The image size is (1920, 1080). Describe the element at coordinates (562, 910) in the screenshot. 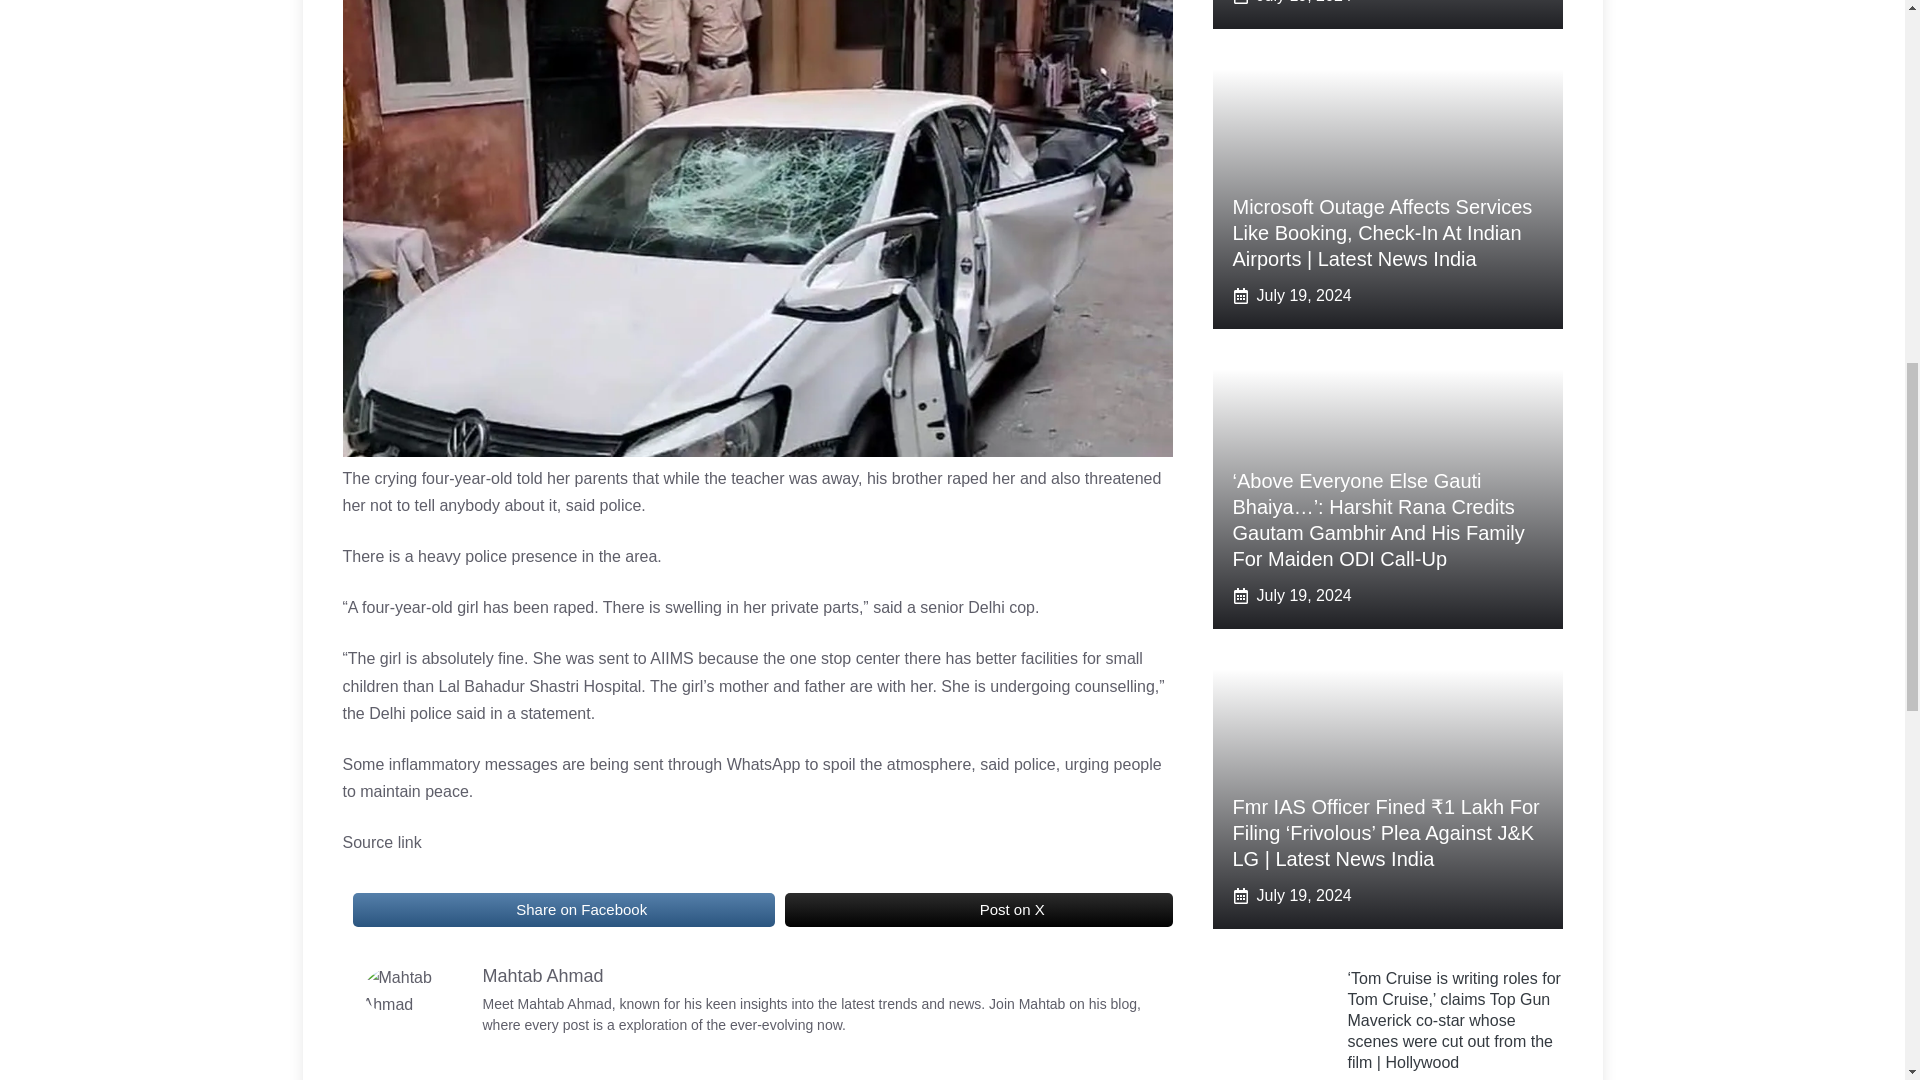

I see `Share on Facebook` at that location.